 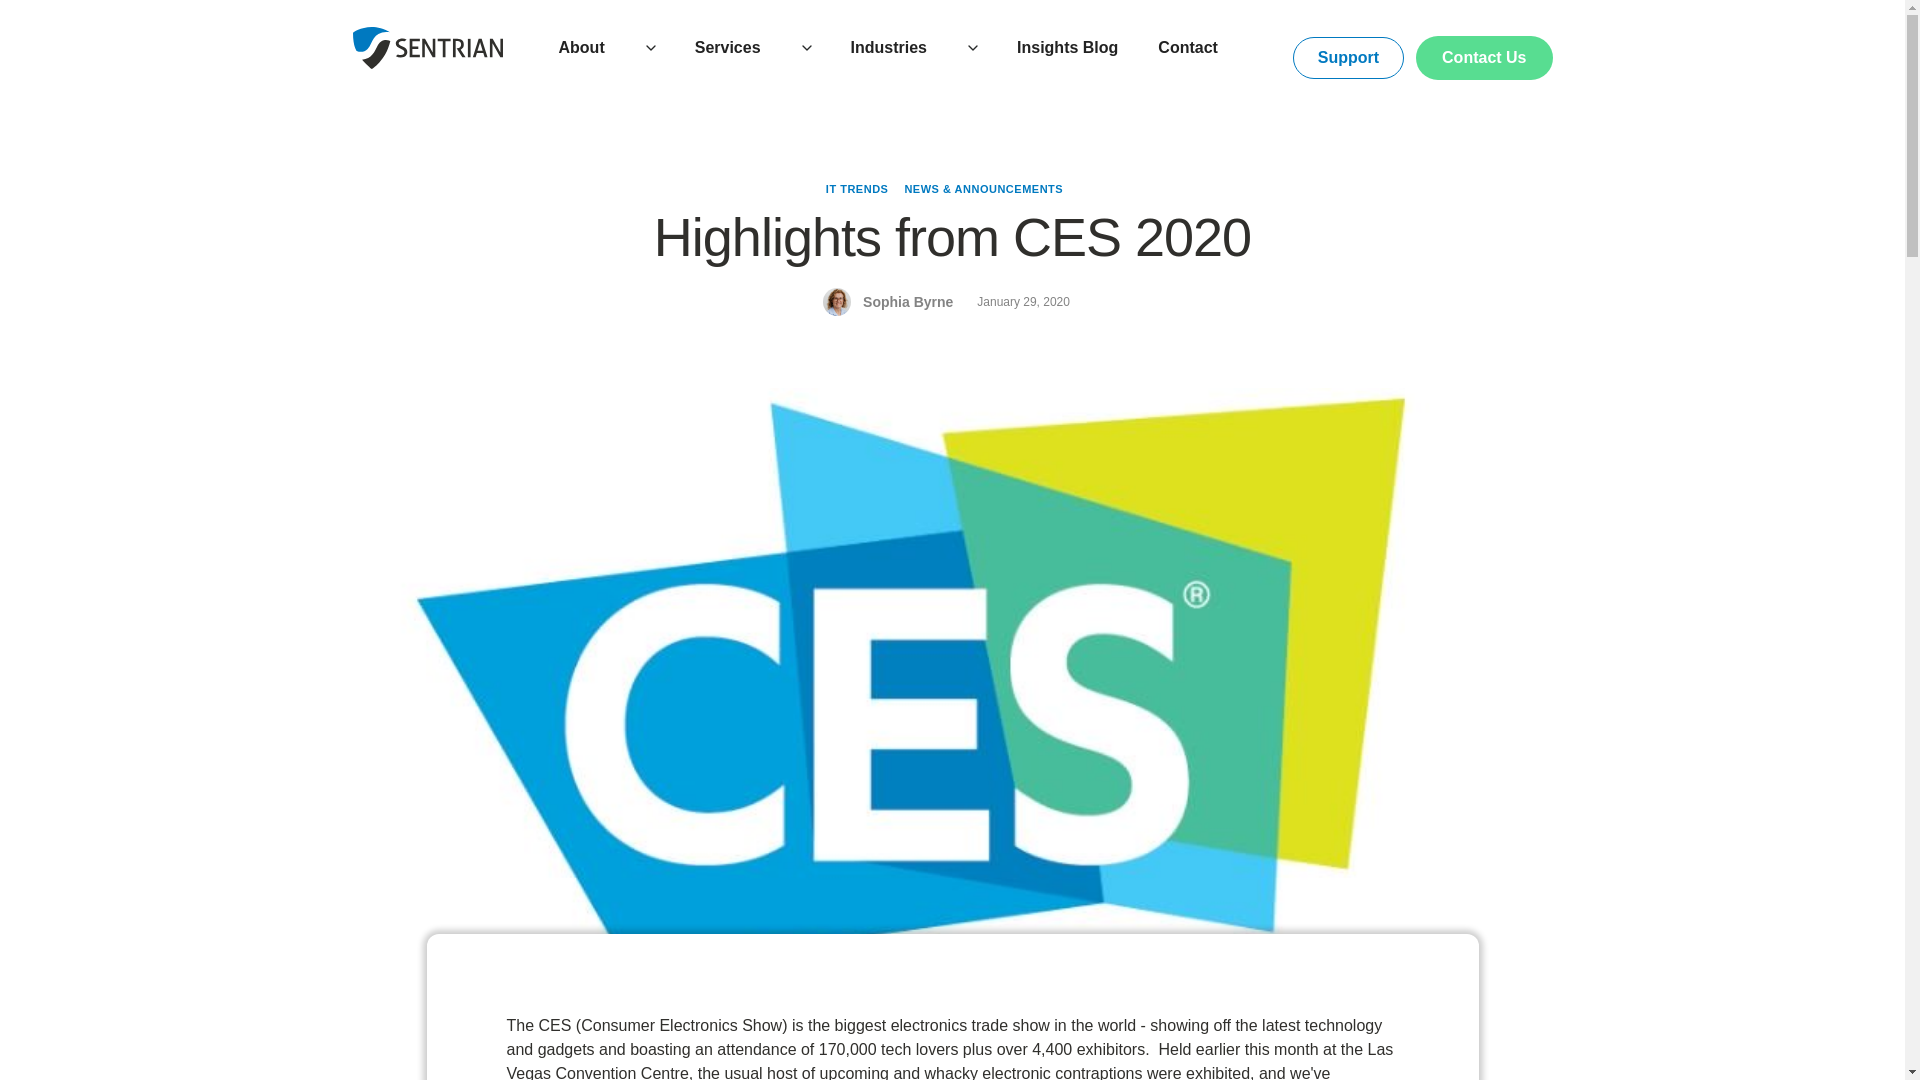 What do you see at coordinates (907, 302) in the screenshot?
I see `Sophia Byrne` at bounding box center [907, 302].